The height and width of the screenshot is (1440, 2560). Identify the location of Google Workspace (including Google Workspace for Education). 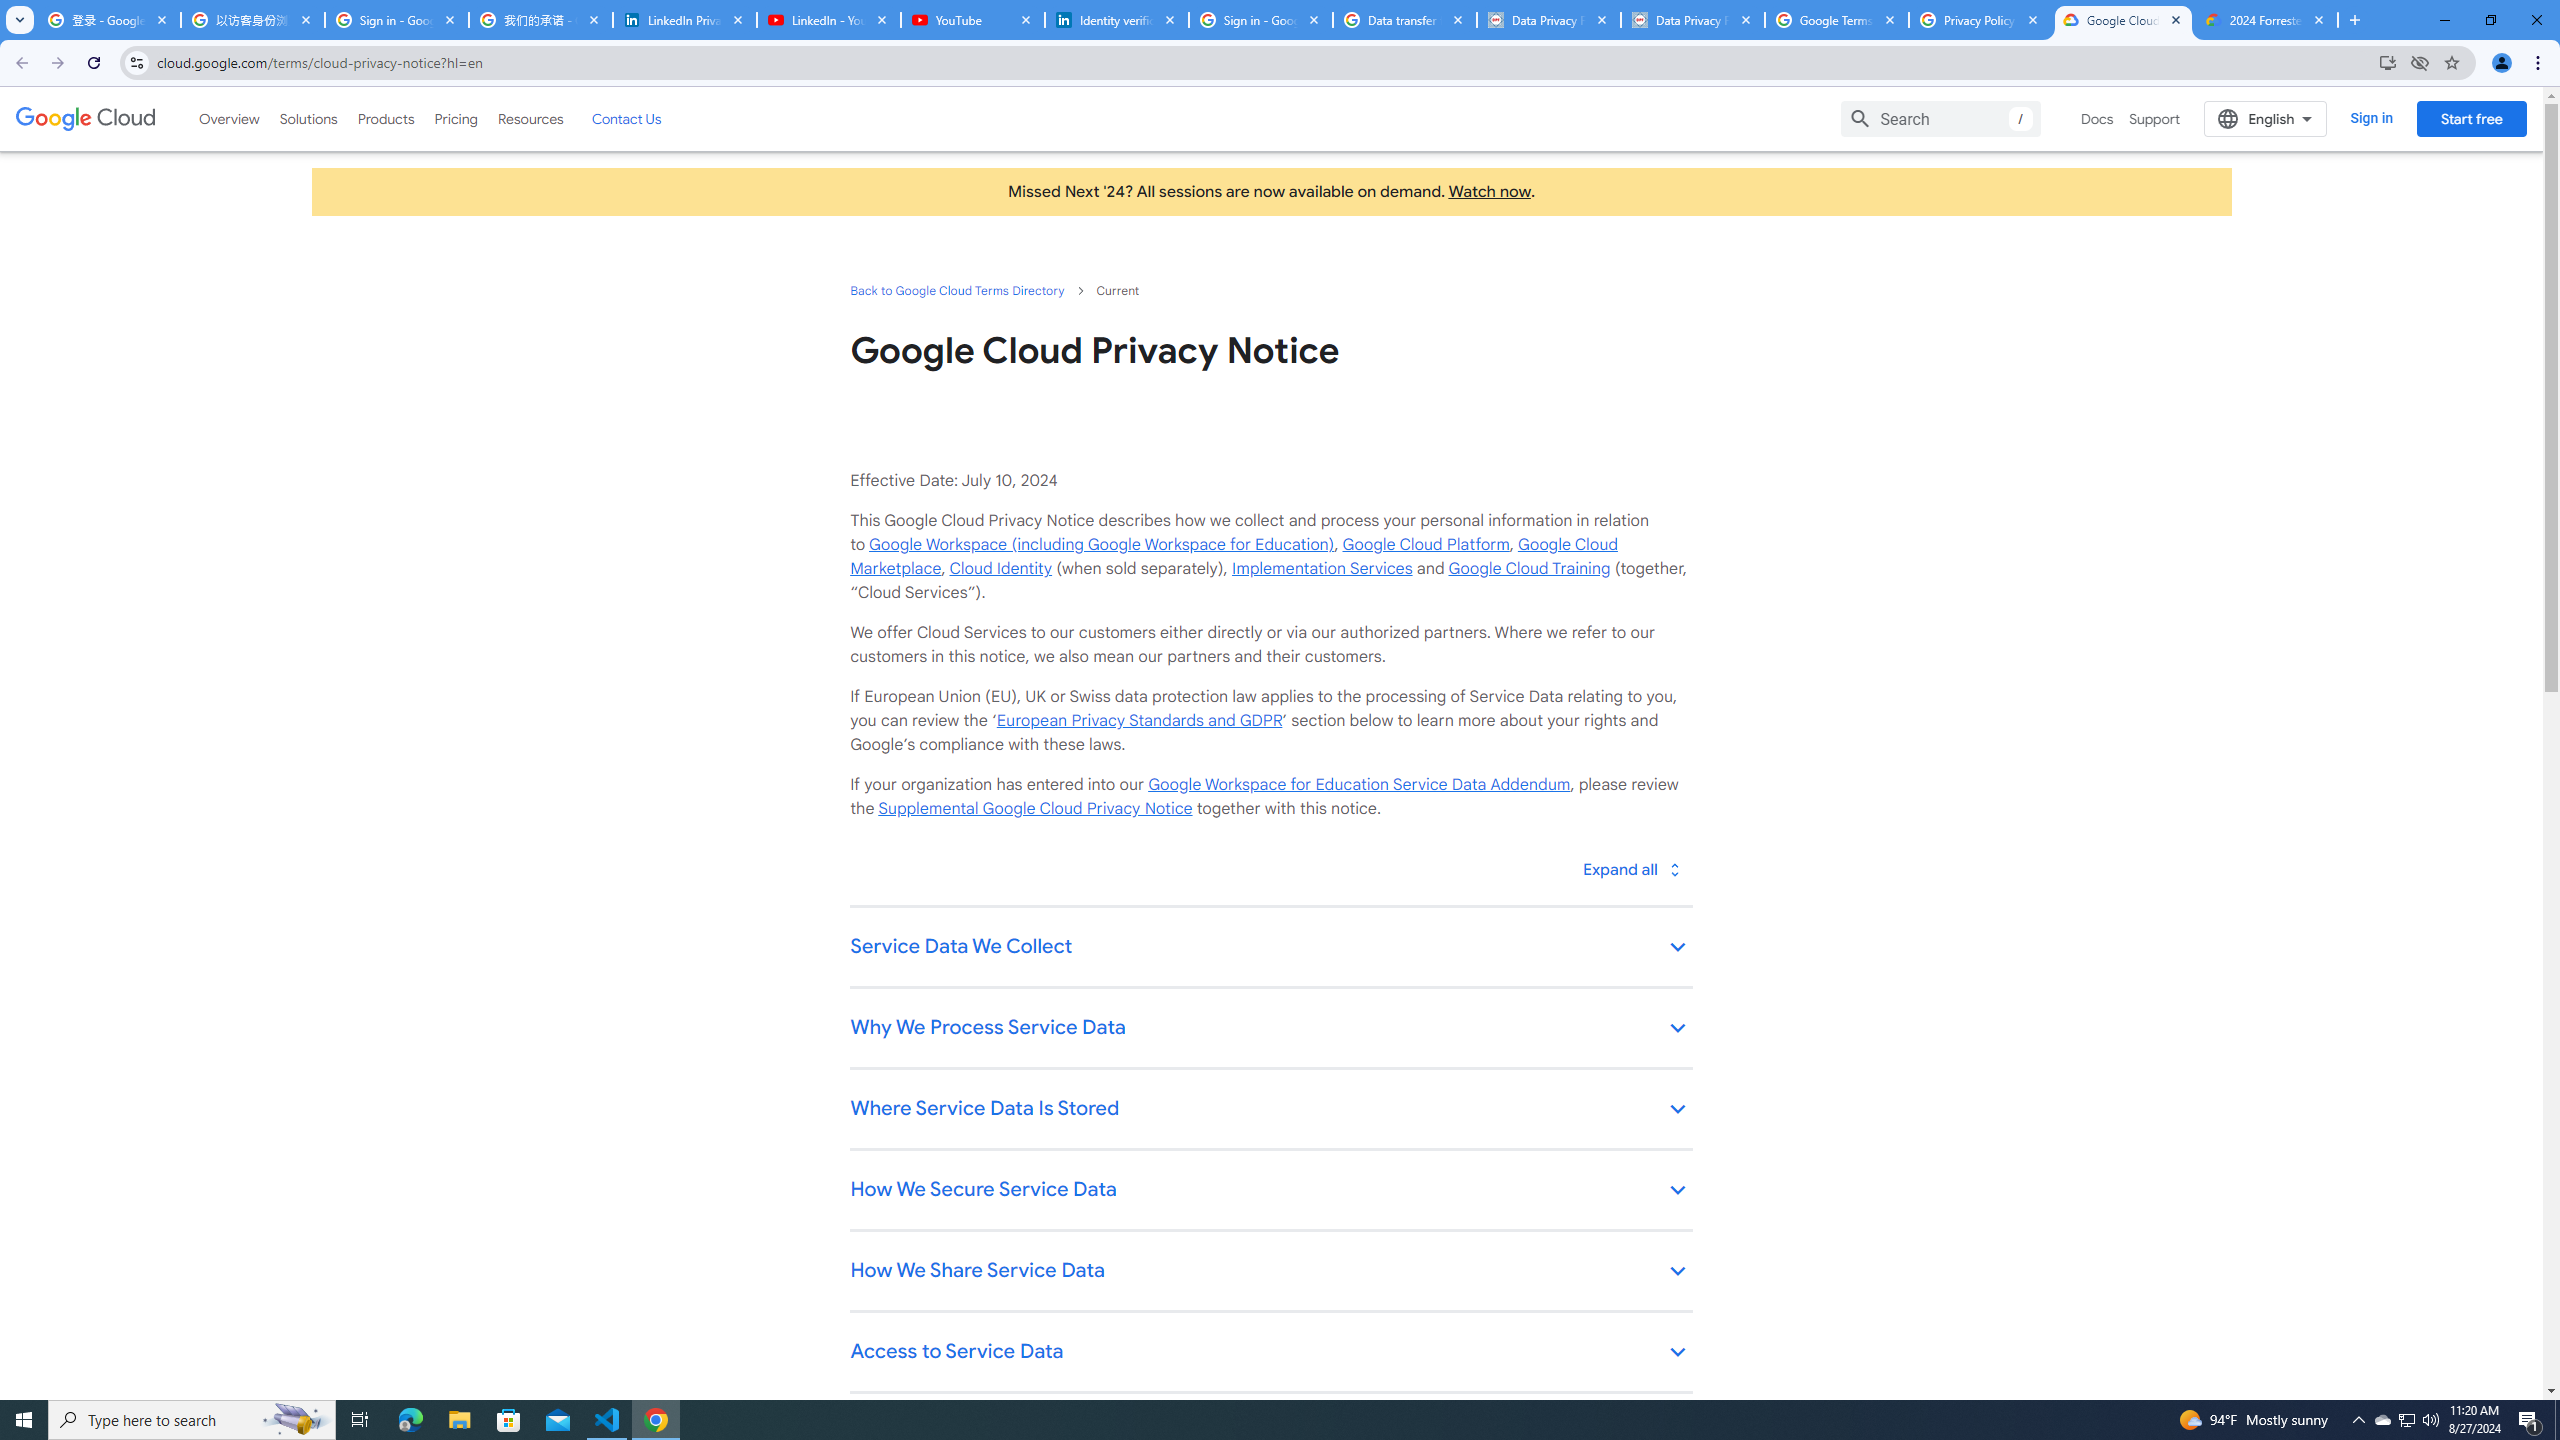
(1100, 544).